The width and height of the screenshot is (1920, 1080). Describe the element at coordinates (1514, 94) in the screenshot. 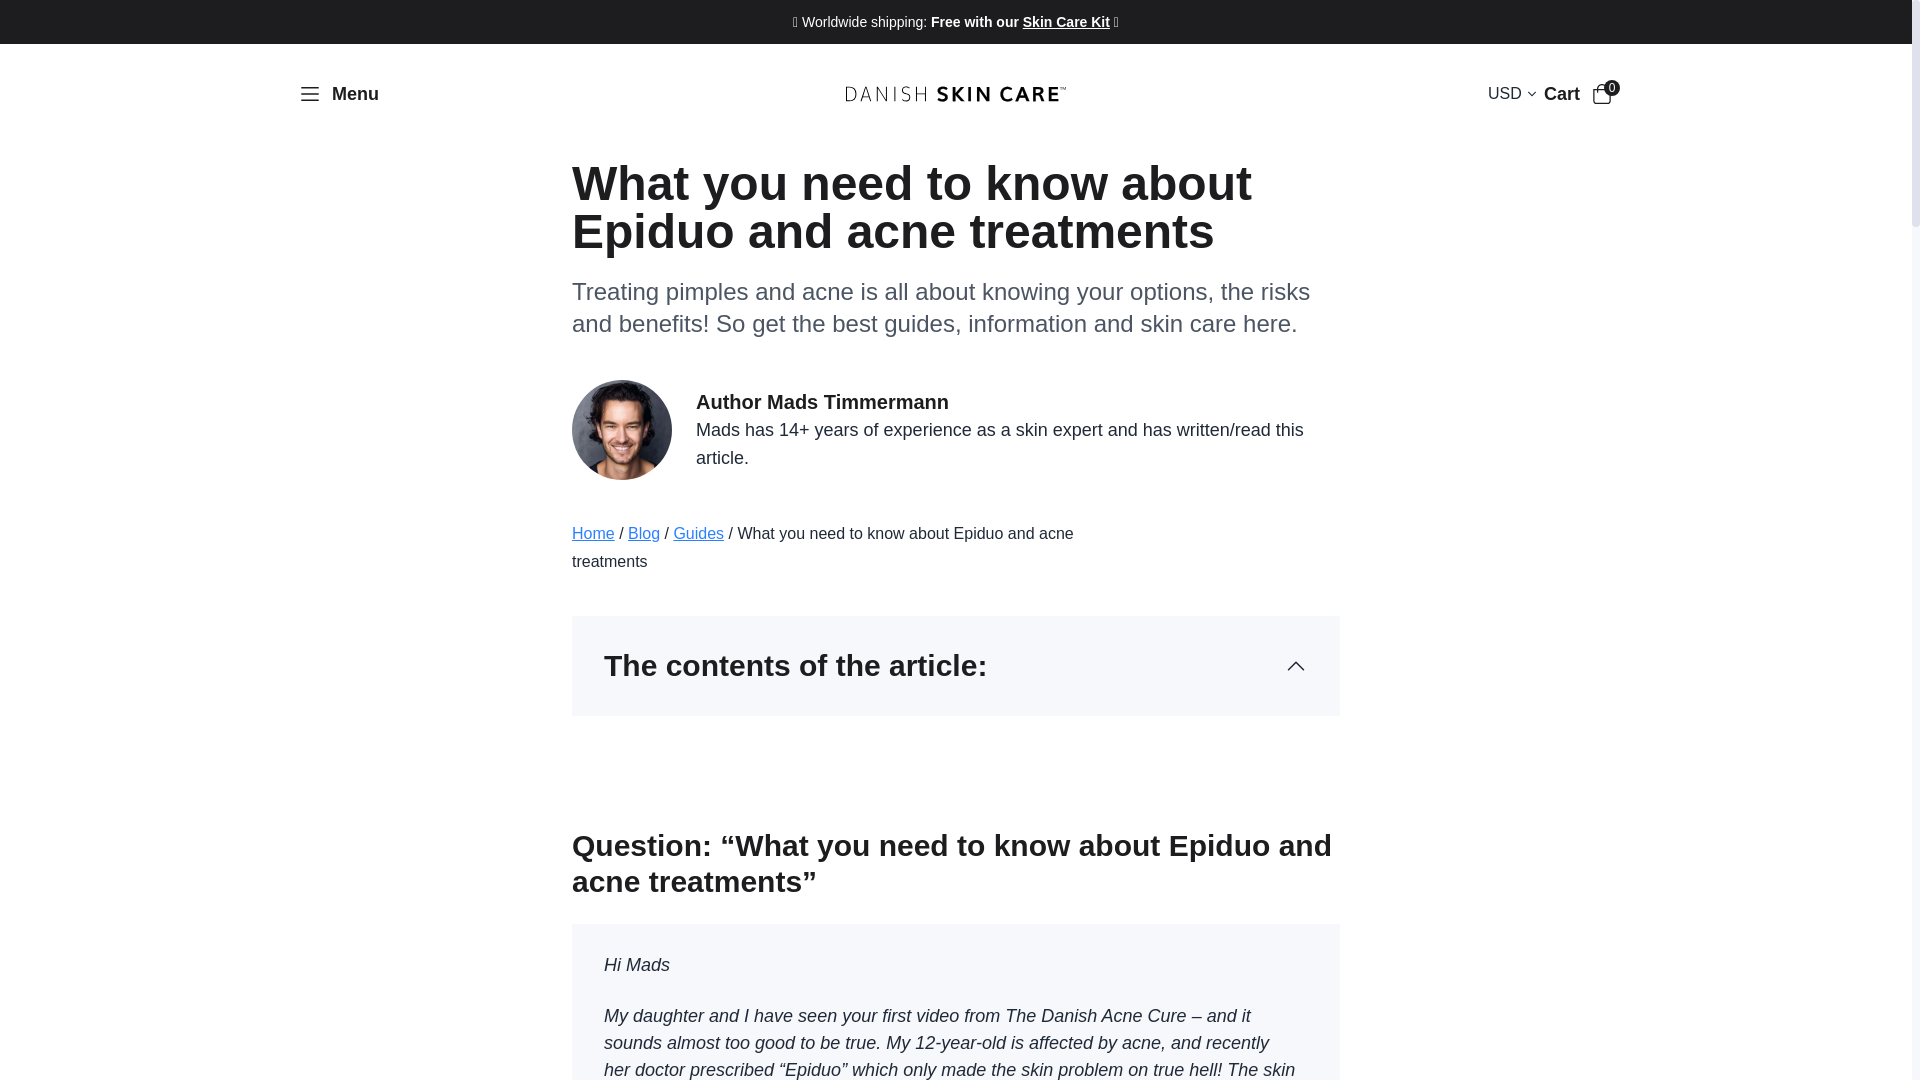

I see `USD` at that location.